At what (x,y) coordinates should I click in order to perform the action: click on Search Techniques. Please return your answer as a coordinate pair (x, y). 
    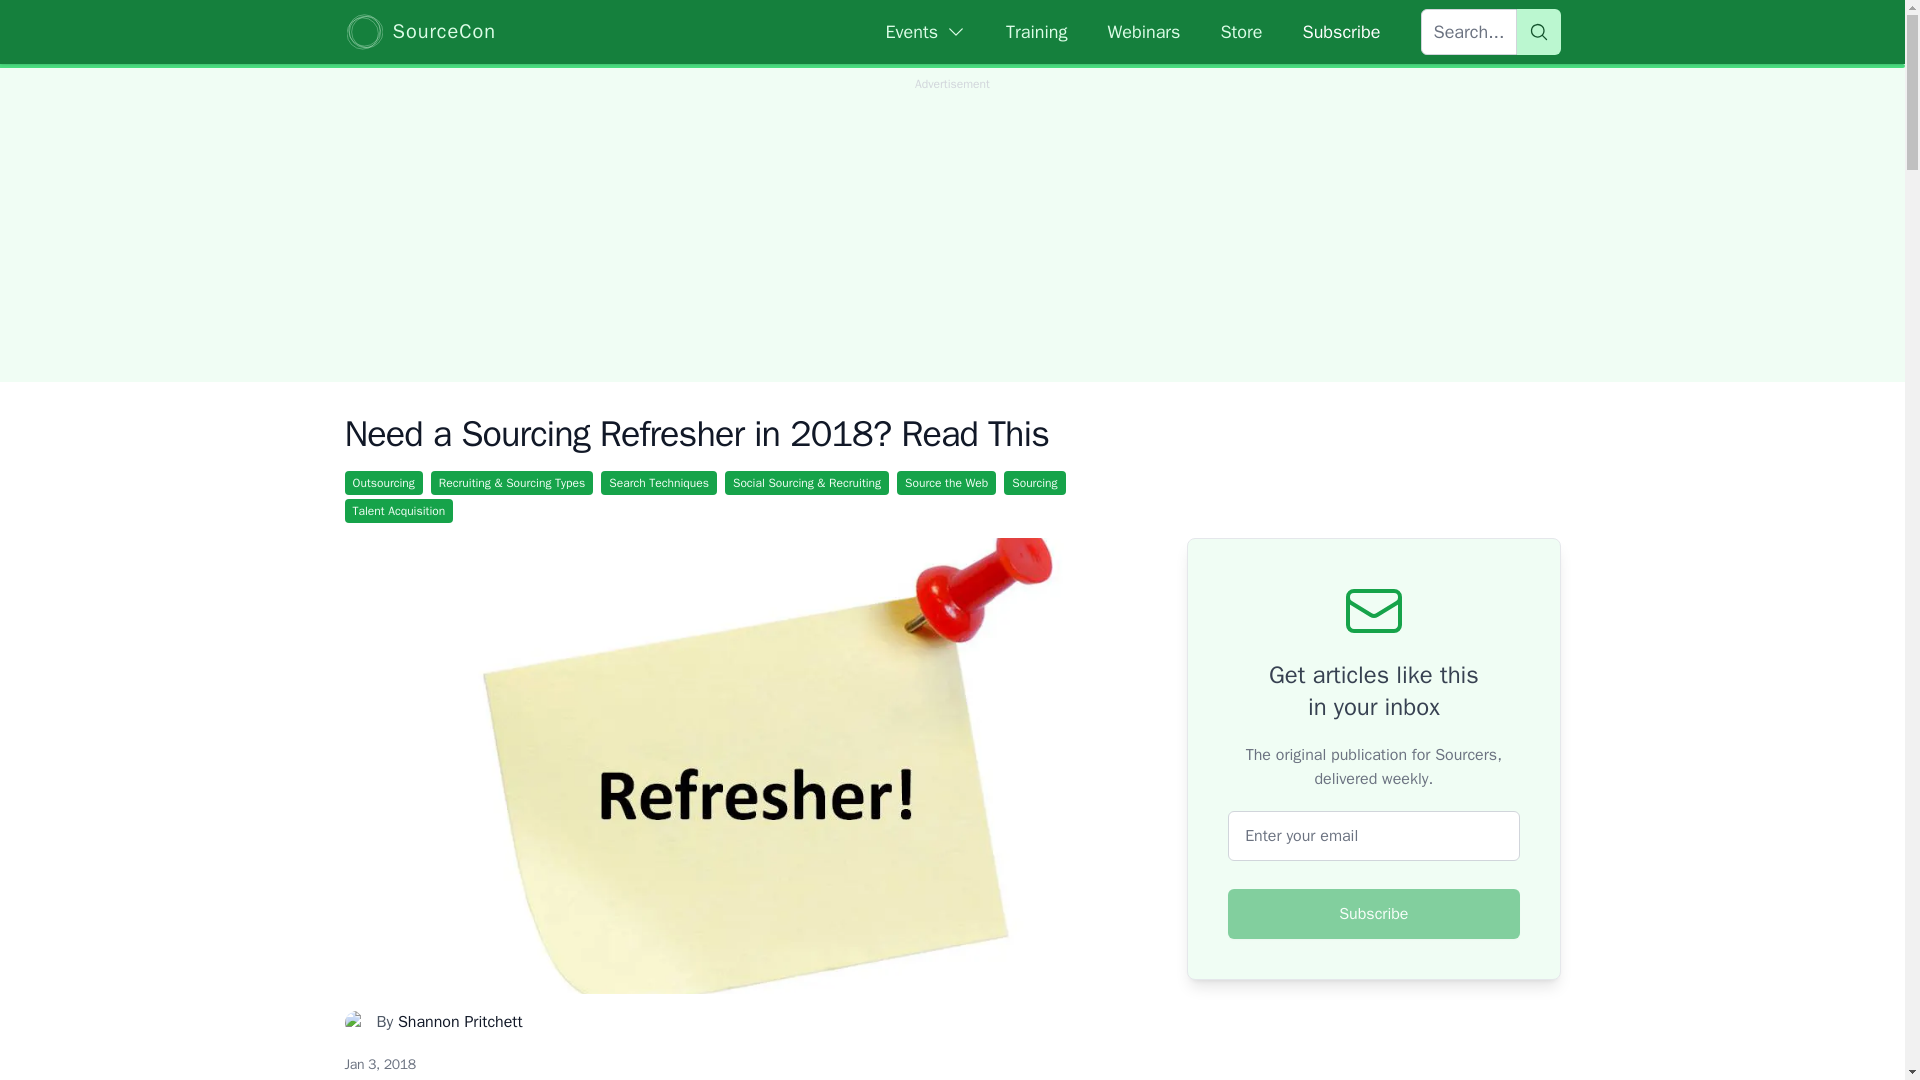
    Looking at the image, I should click on (658, 482).